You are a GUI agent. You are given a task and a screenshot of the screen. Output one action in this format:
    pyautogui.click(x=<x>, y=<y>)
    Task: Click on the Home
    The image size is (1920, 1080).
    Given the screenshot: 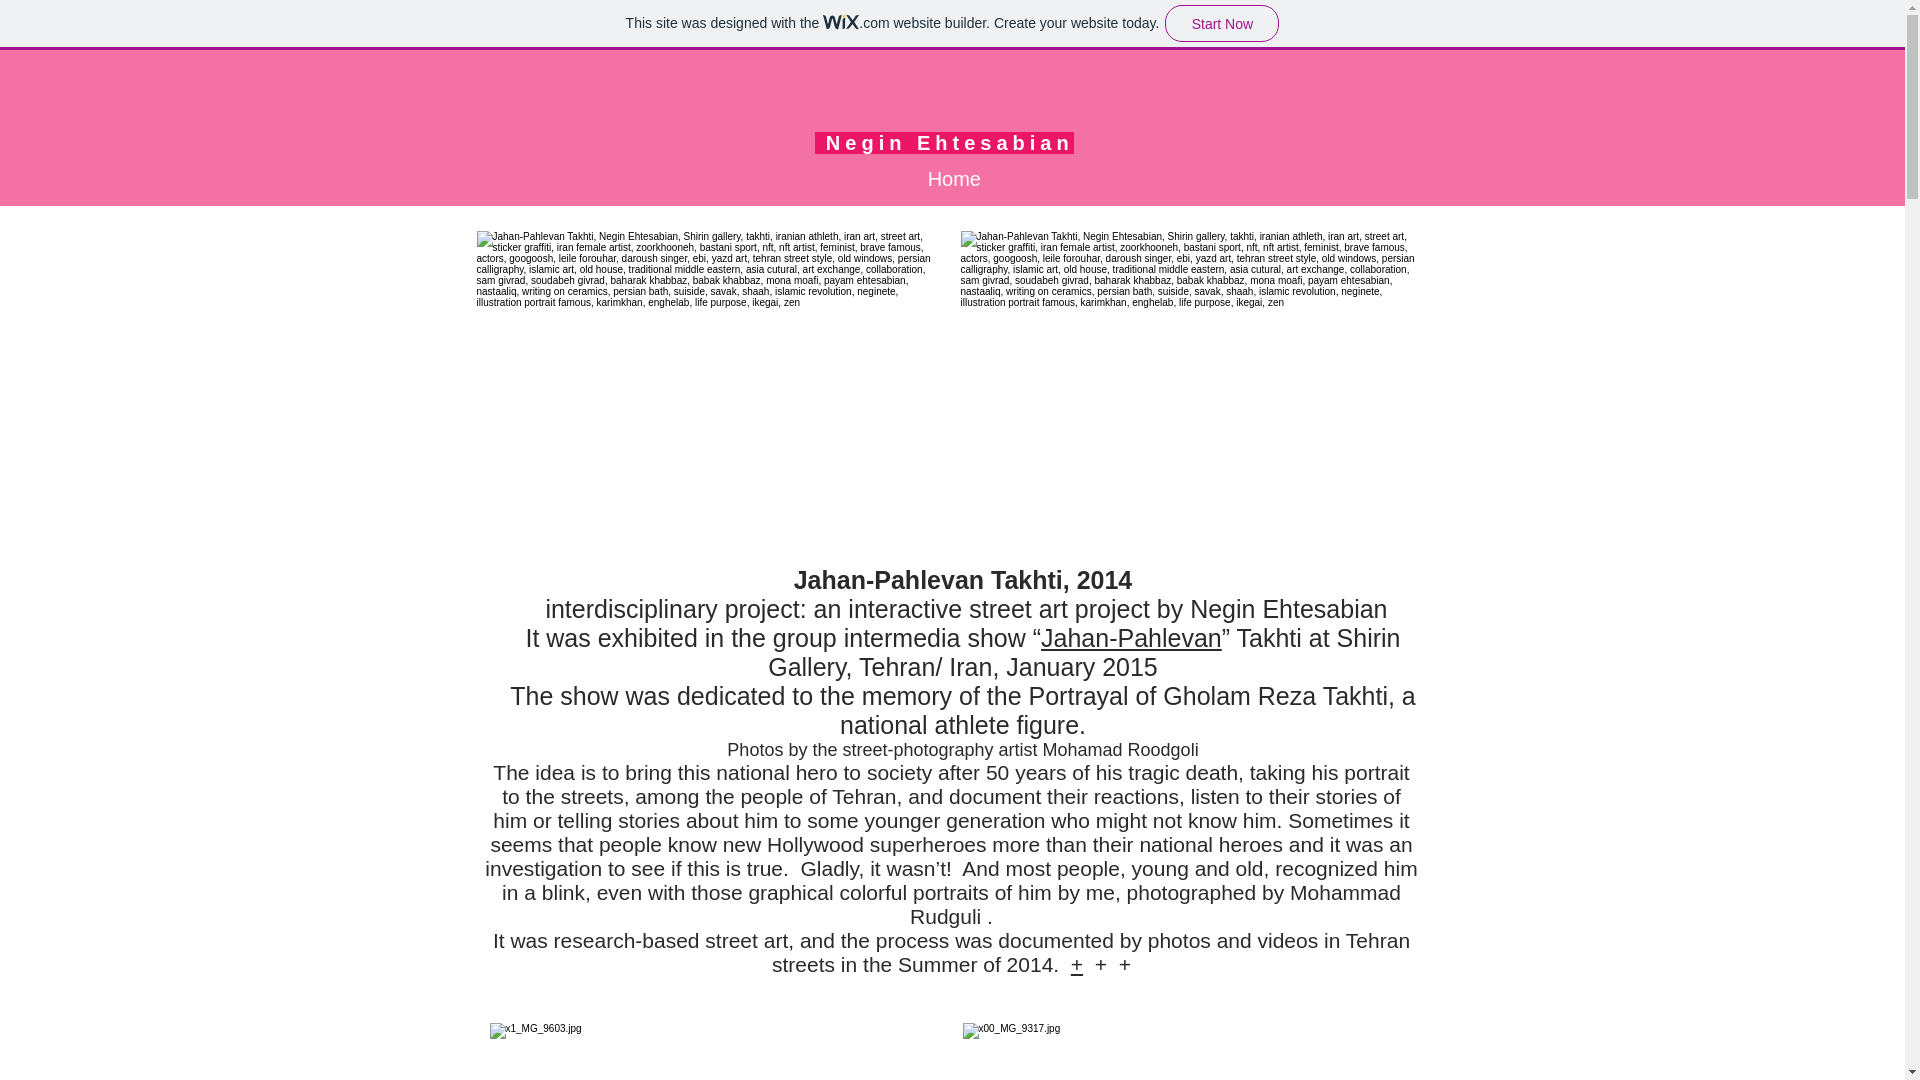 What is the action you would take?
    pyautogui.click(x=952, y=178)
    